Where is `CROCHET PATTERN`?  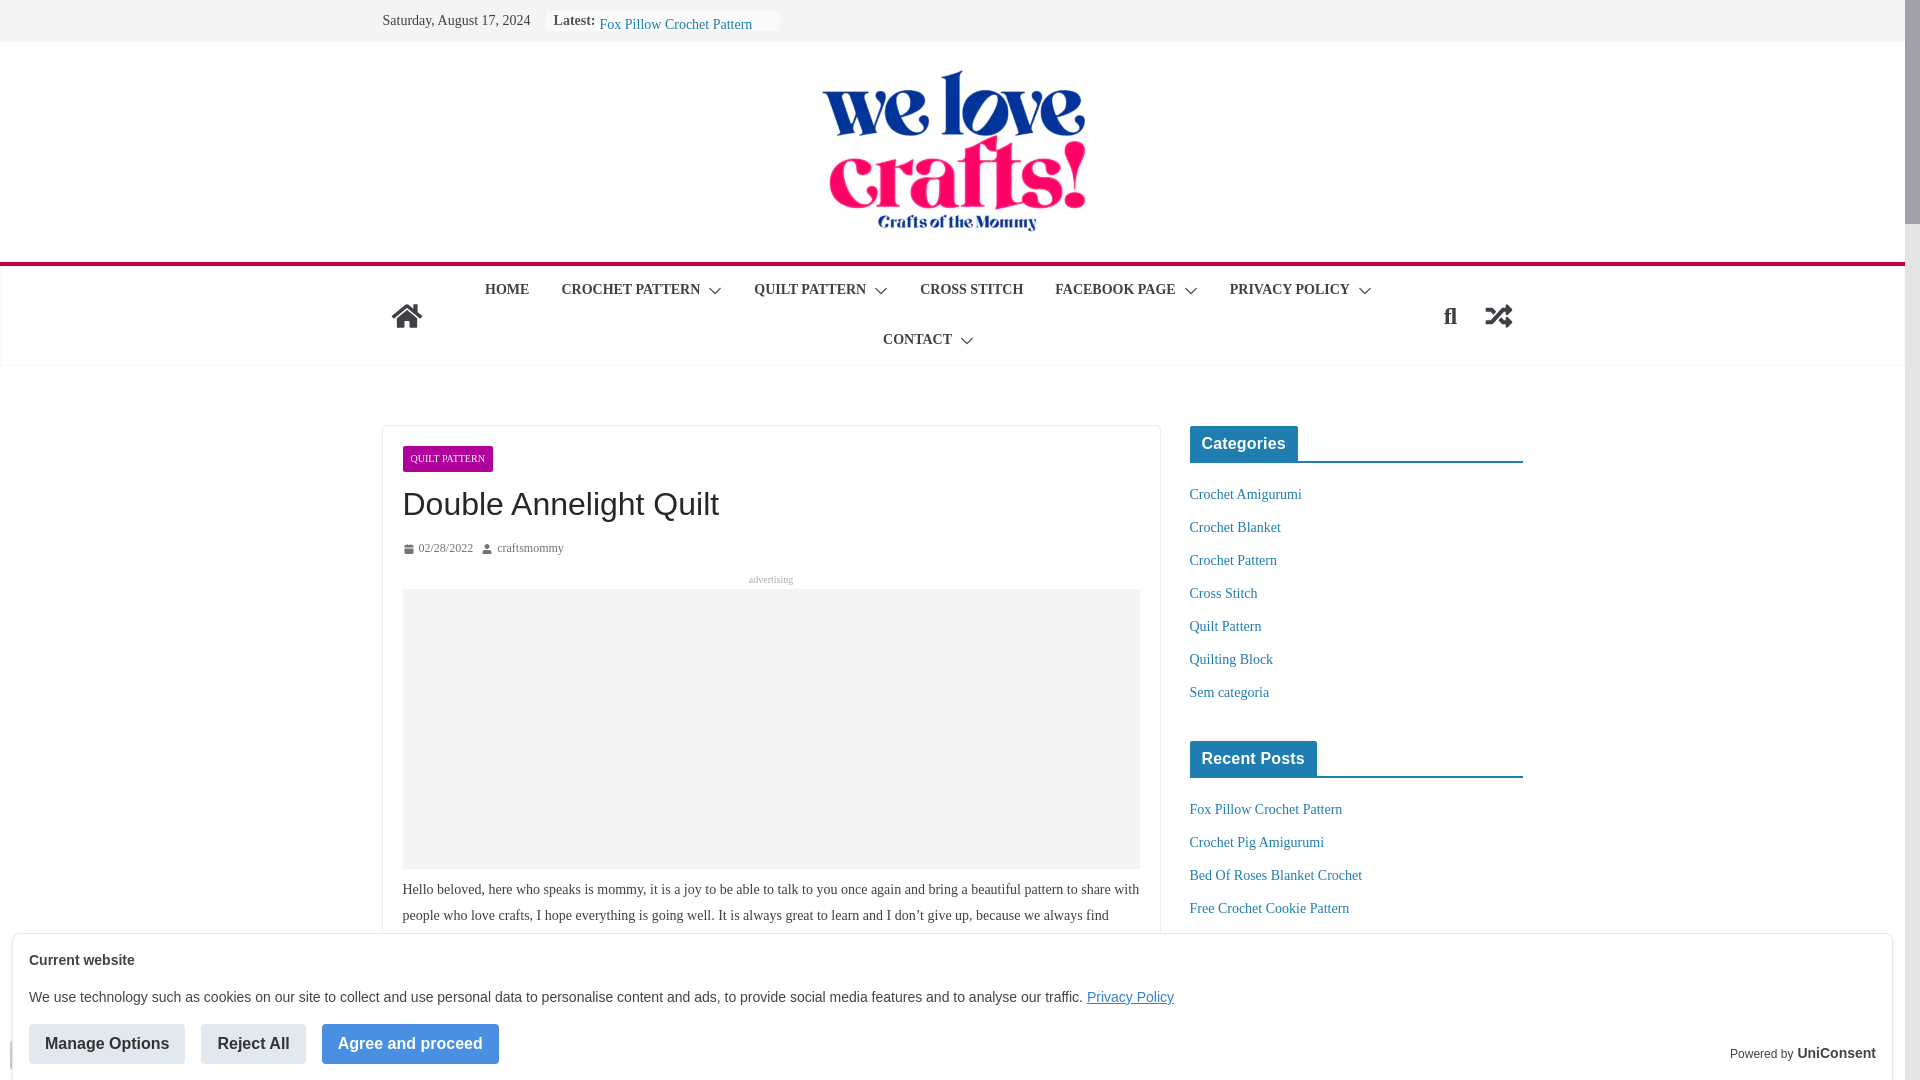
CROCHET PATTERN is located at coordinates (630, 290).